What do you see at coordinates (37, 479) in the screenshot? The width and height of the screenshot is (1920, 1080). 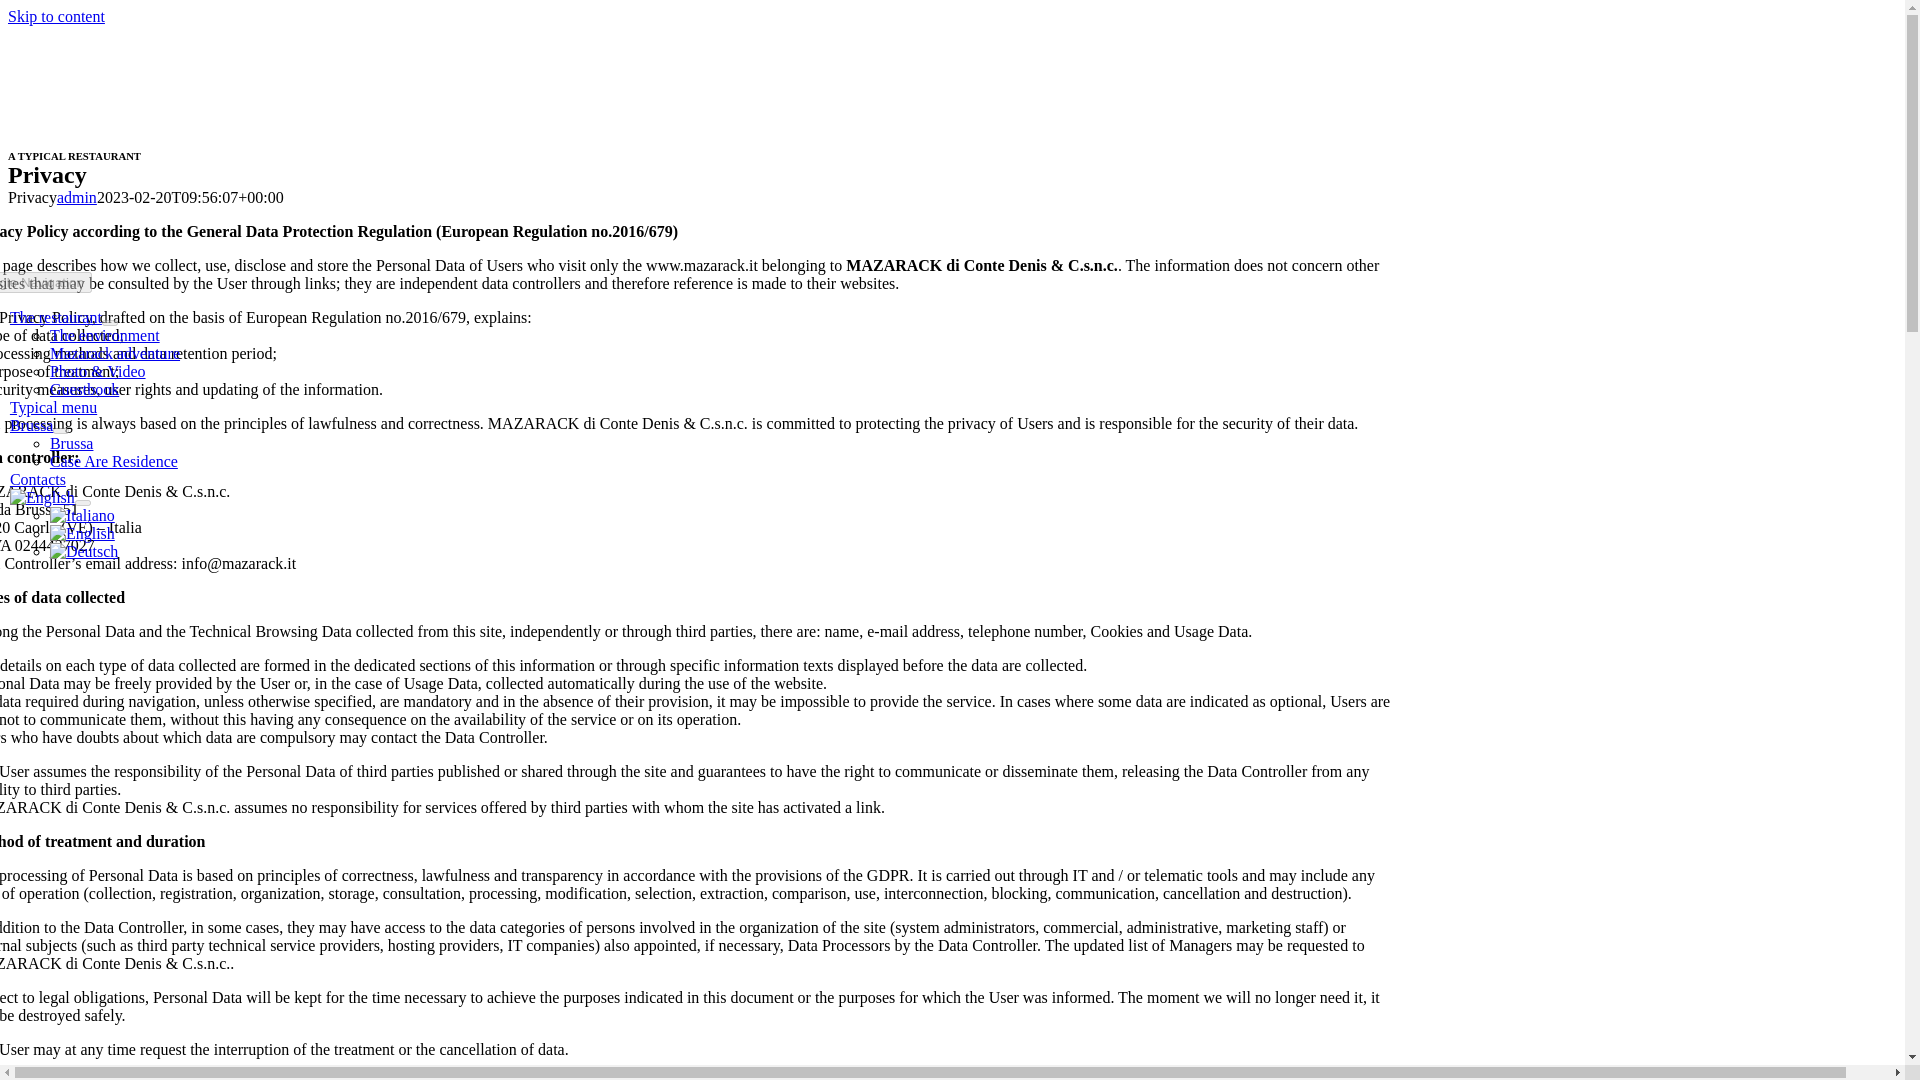 I see `Contacts` at bounding box center [37, 479].